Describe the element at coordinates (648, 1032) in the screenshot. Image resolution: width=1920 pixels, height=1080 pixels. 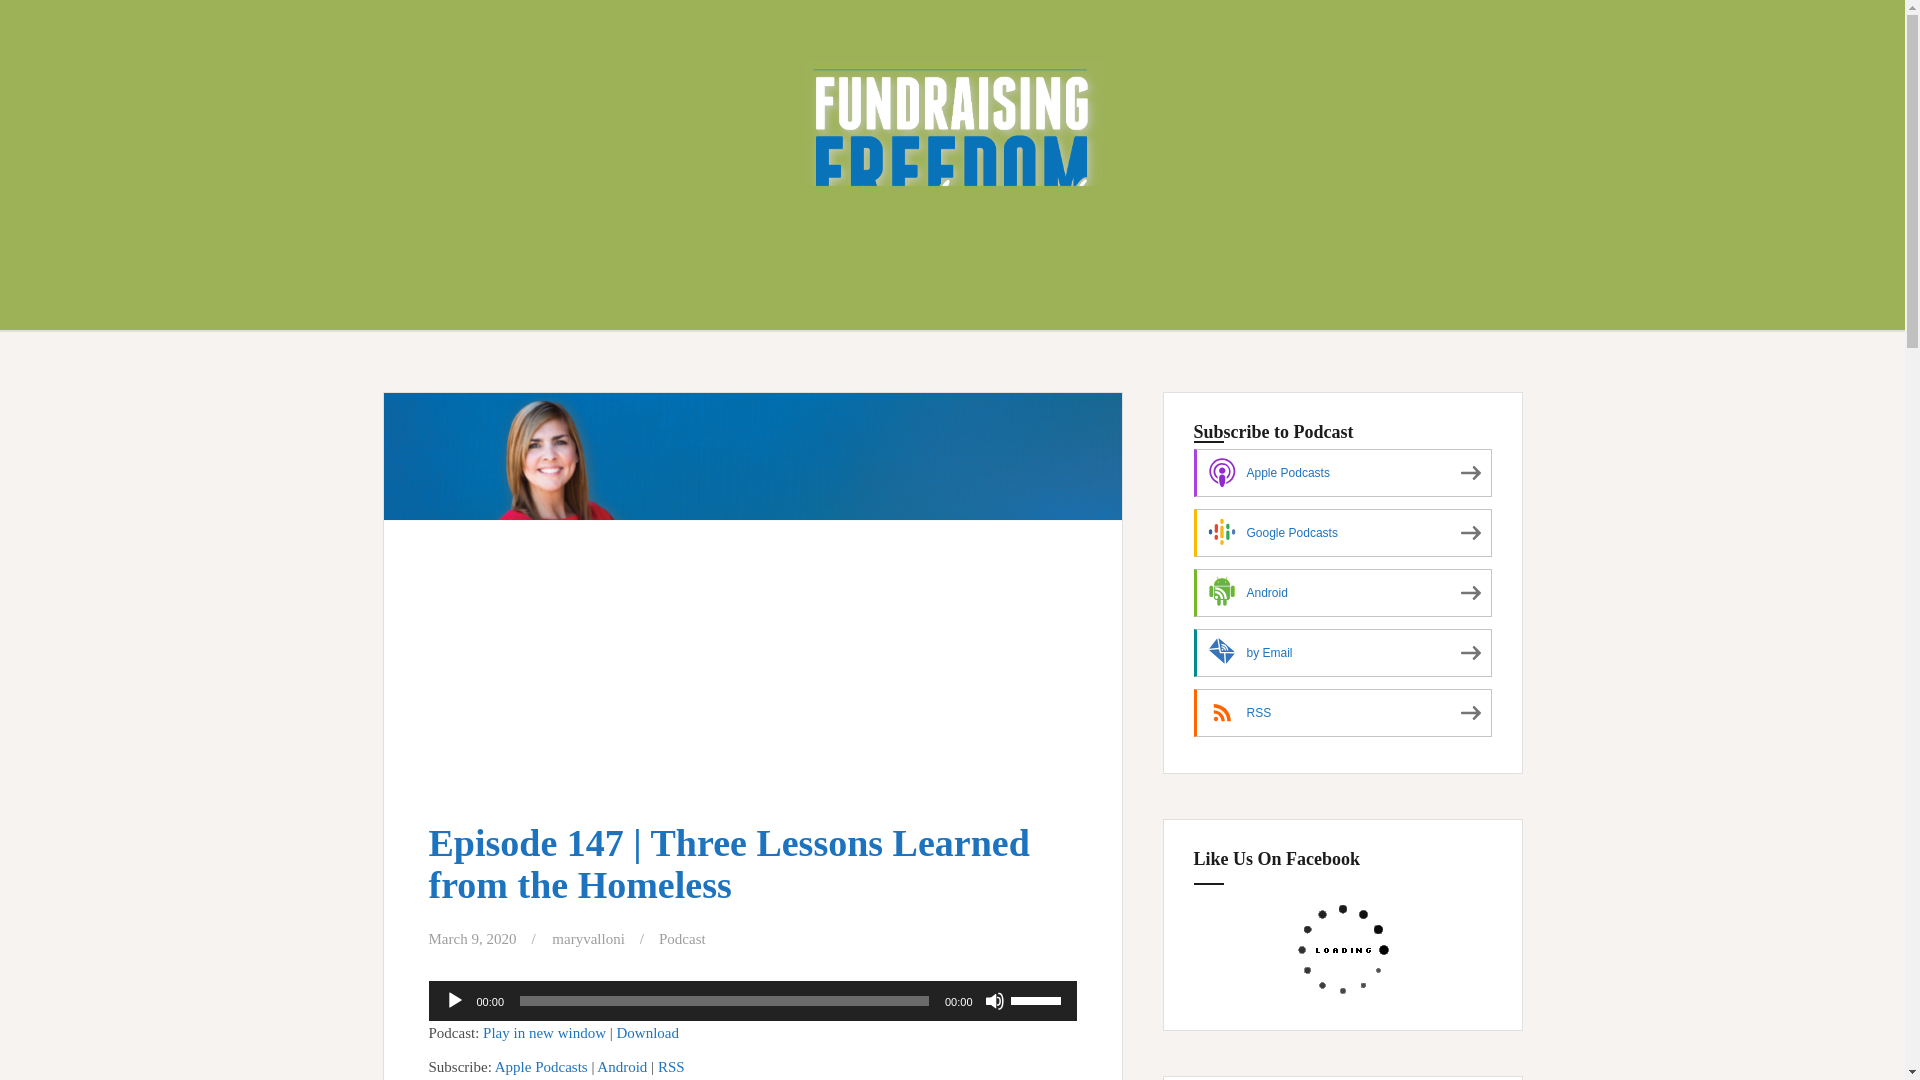
I see `Download` at that location.